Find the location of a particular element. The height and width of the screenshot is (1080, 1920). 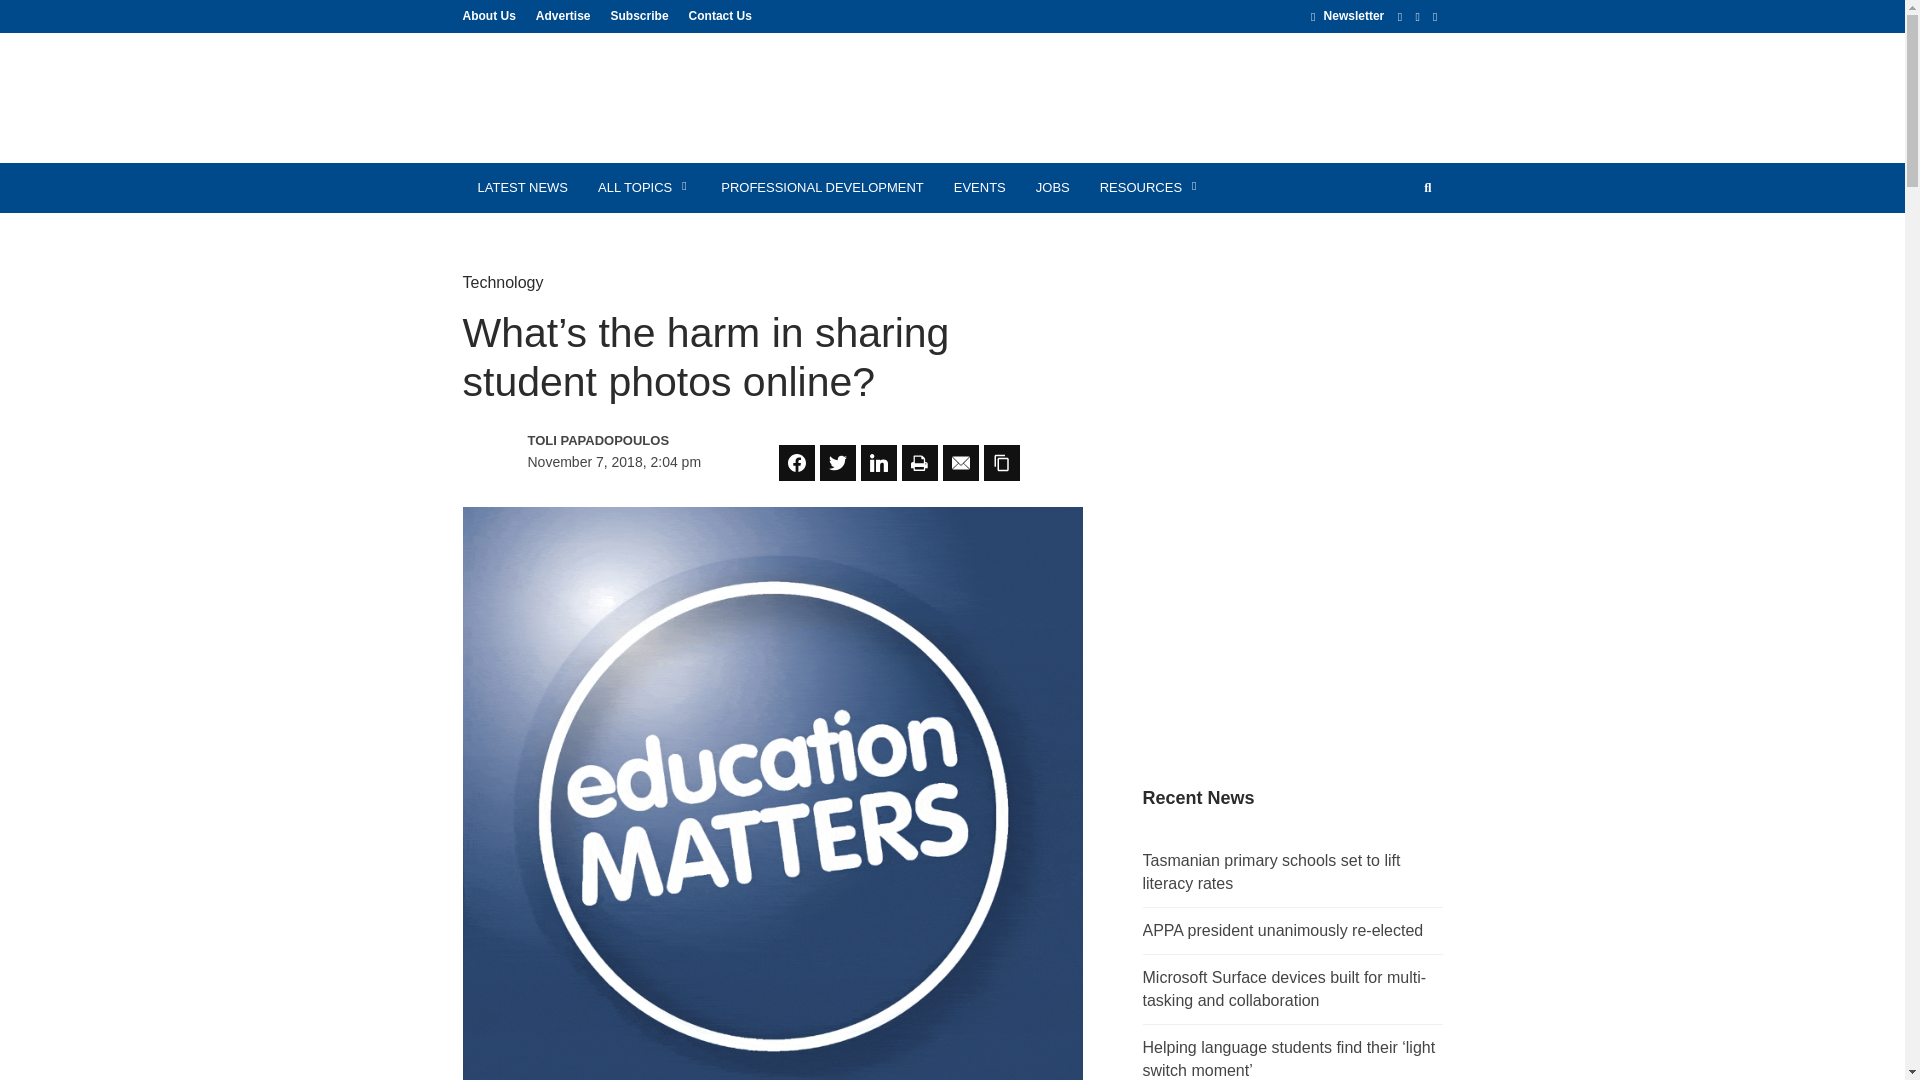

About Us is located at coordinates (493, 15).